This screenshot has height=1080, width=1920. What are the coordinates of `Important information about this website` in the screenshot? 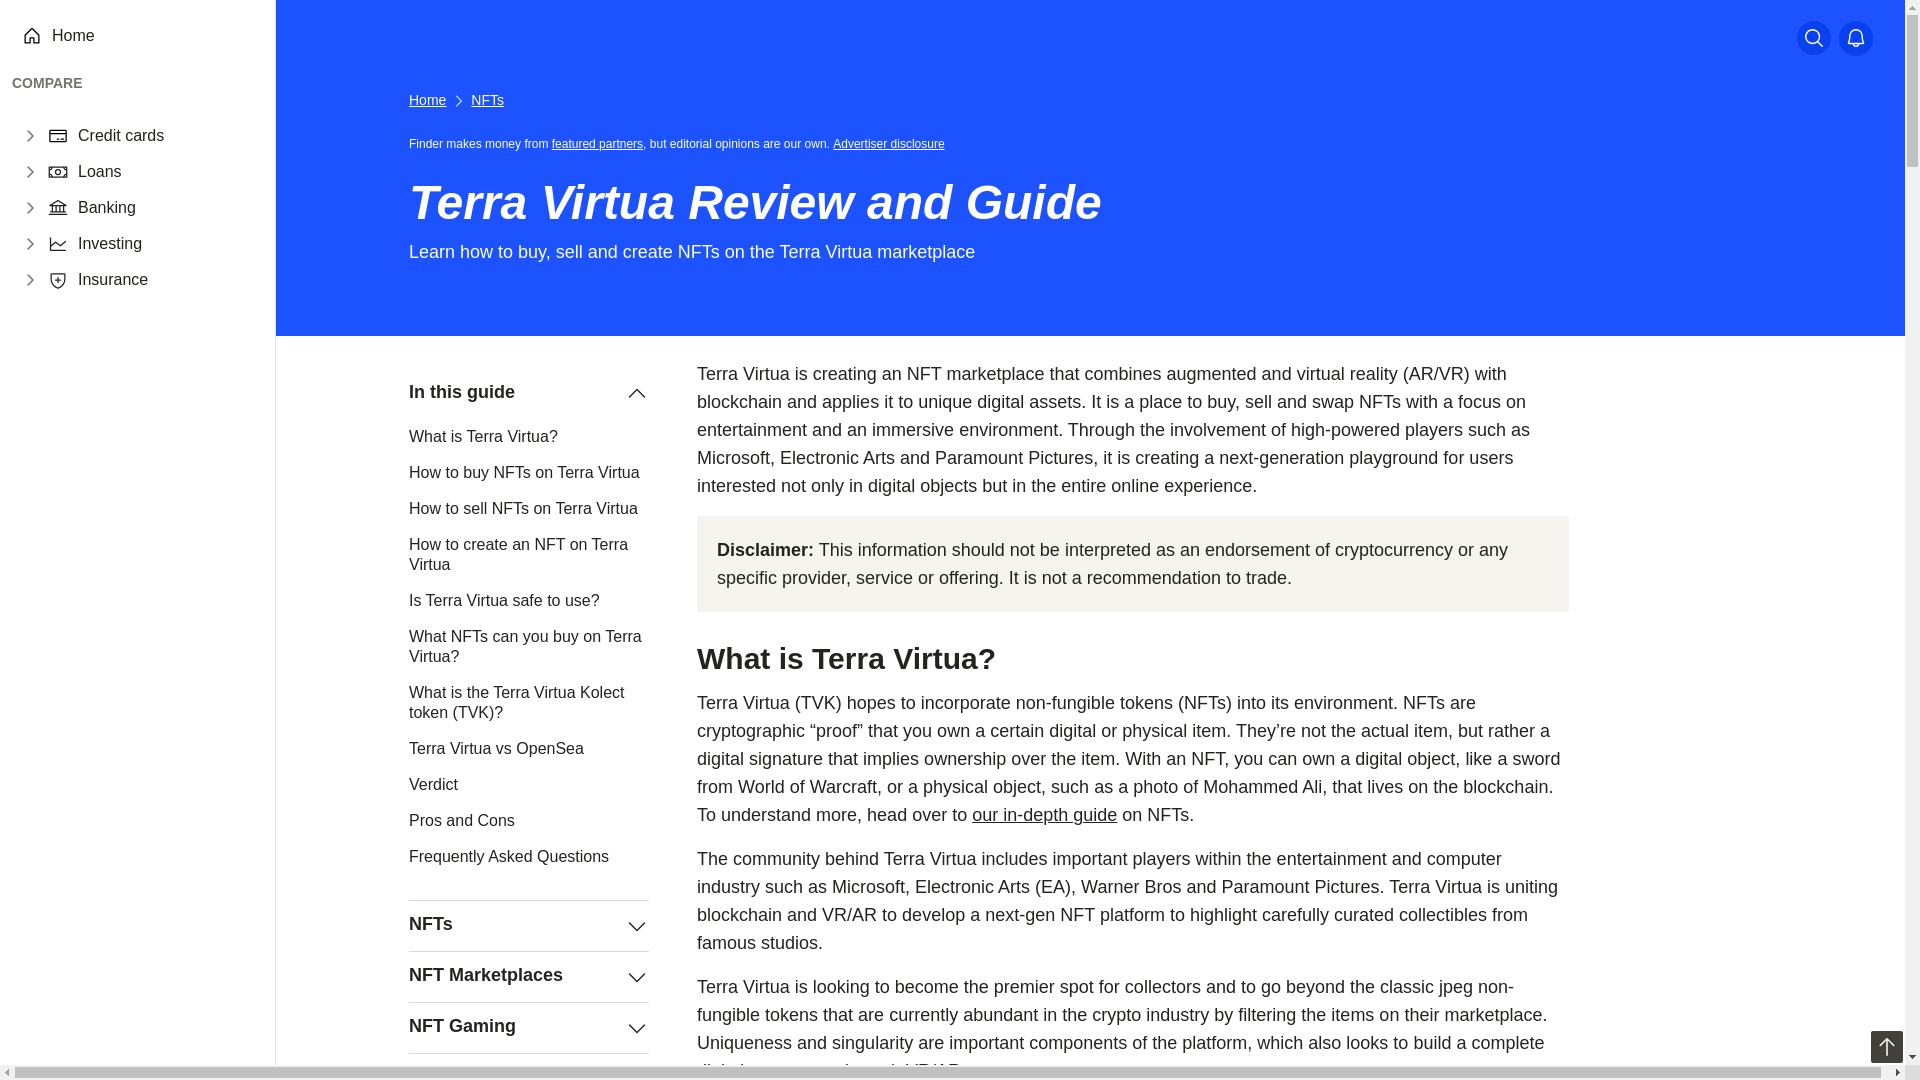 It's located at (892, 142).